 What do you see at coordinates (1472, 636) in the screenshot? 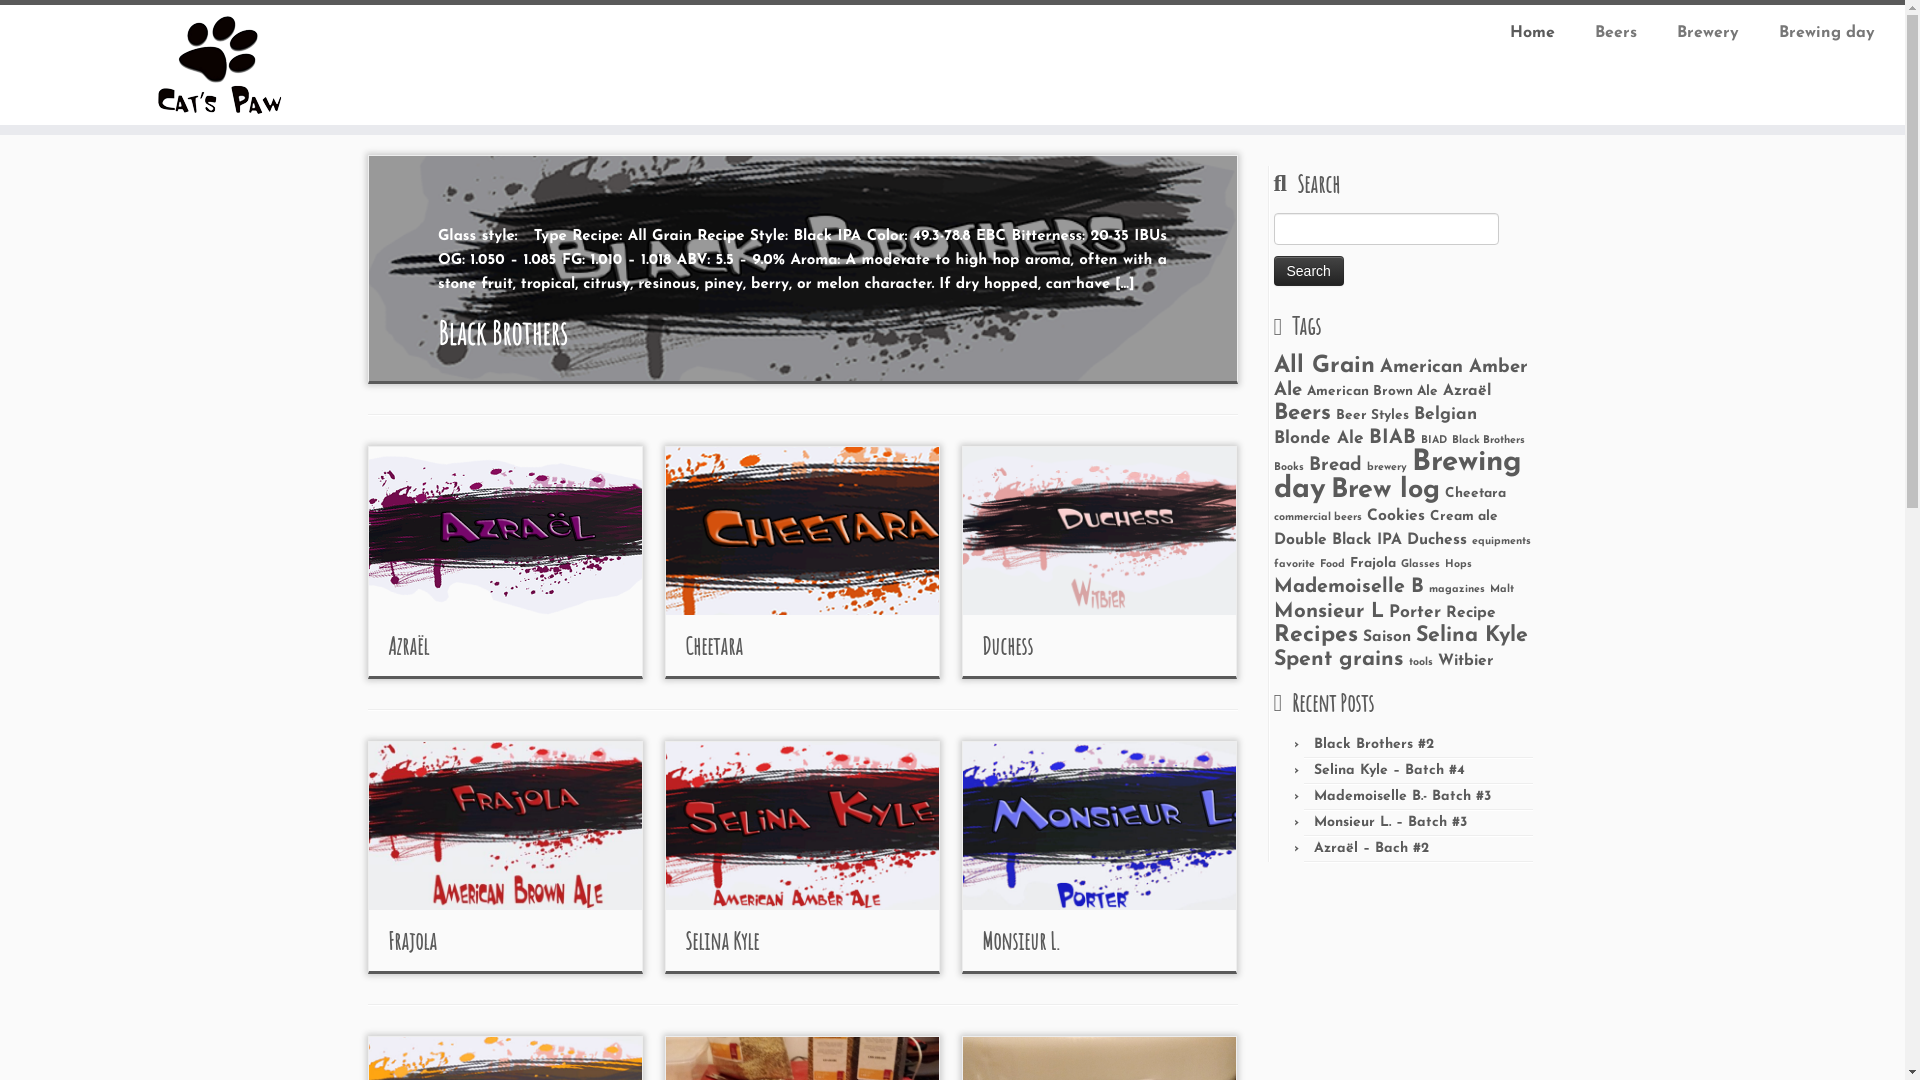
I see `Selina Kyle` at bounding box center [1472, 636].